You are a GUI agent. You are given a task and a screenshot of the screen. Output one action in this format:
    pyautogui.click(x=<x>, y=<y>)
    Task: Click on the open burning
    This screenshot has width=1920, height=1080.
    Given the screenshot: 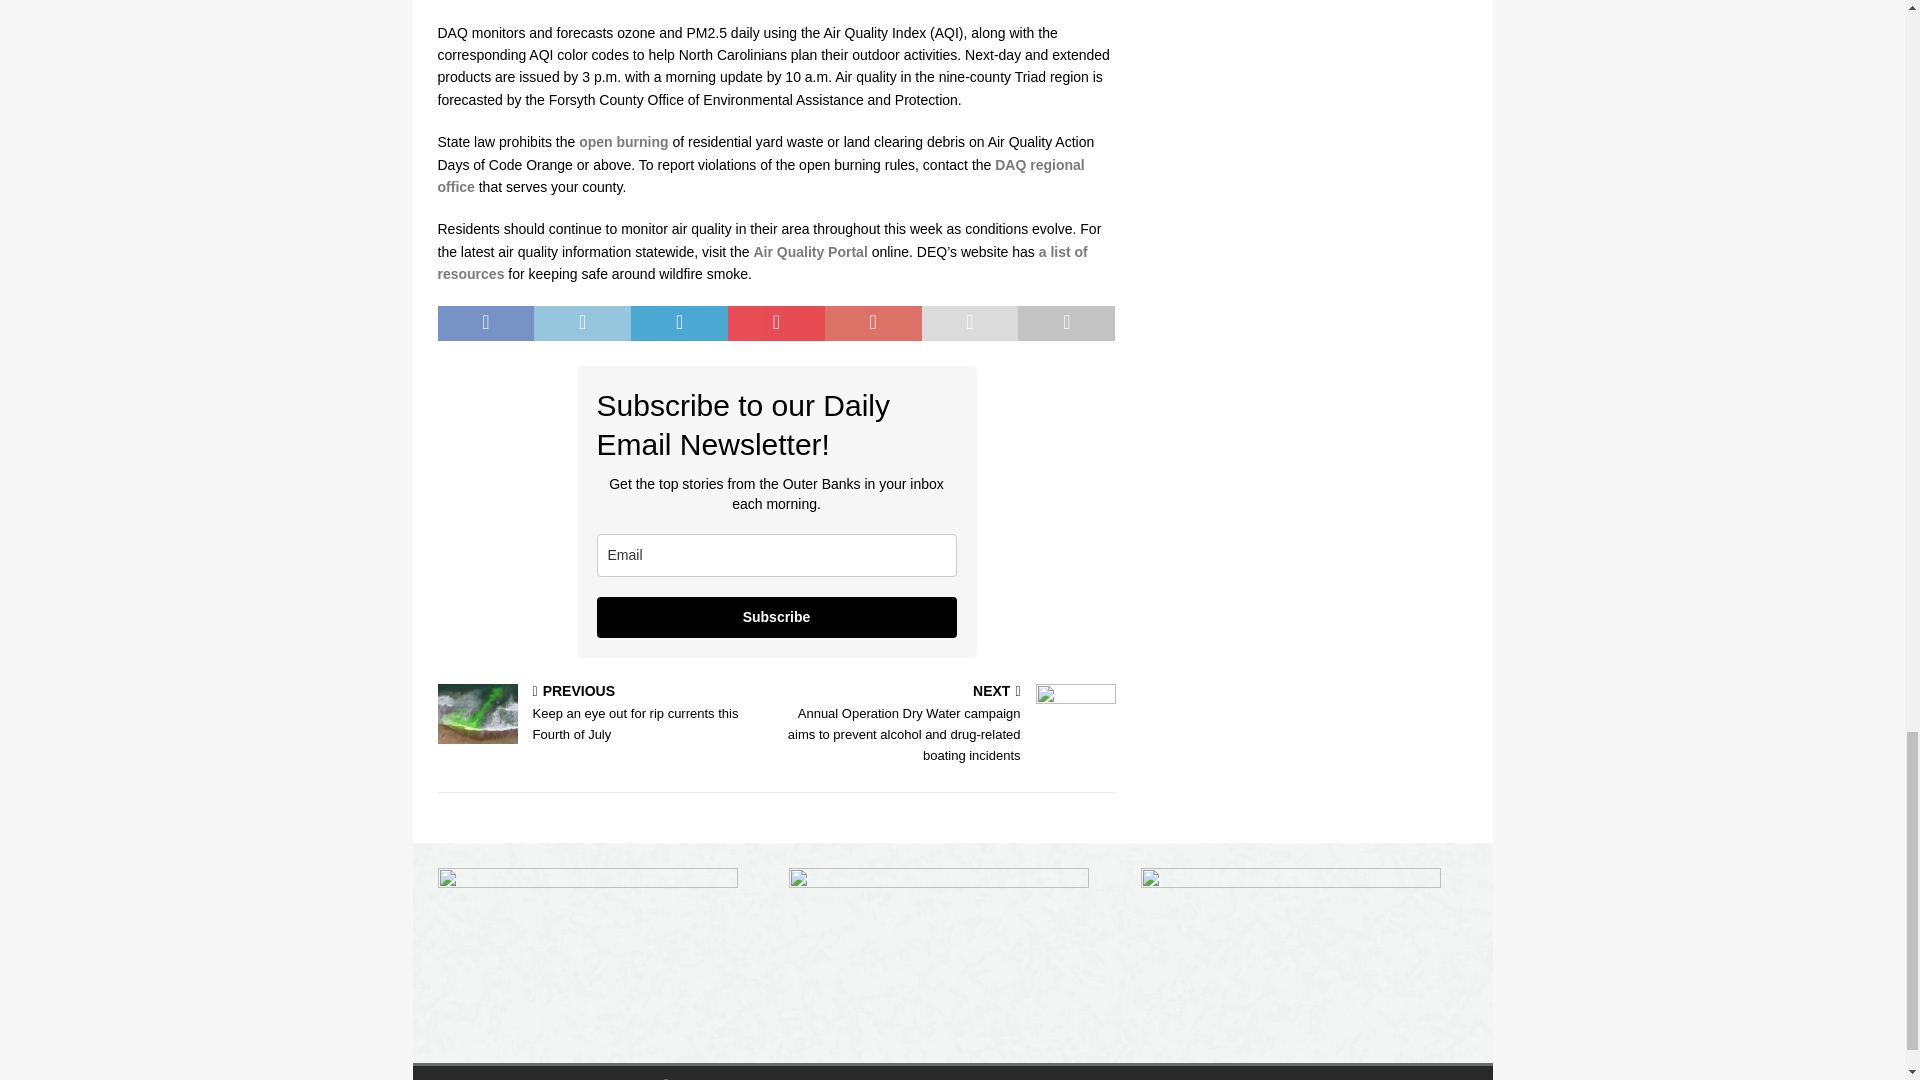 What is the action you would take?
    pyautogui.click(x=624, y=142)
    